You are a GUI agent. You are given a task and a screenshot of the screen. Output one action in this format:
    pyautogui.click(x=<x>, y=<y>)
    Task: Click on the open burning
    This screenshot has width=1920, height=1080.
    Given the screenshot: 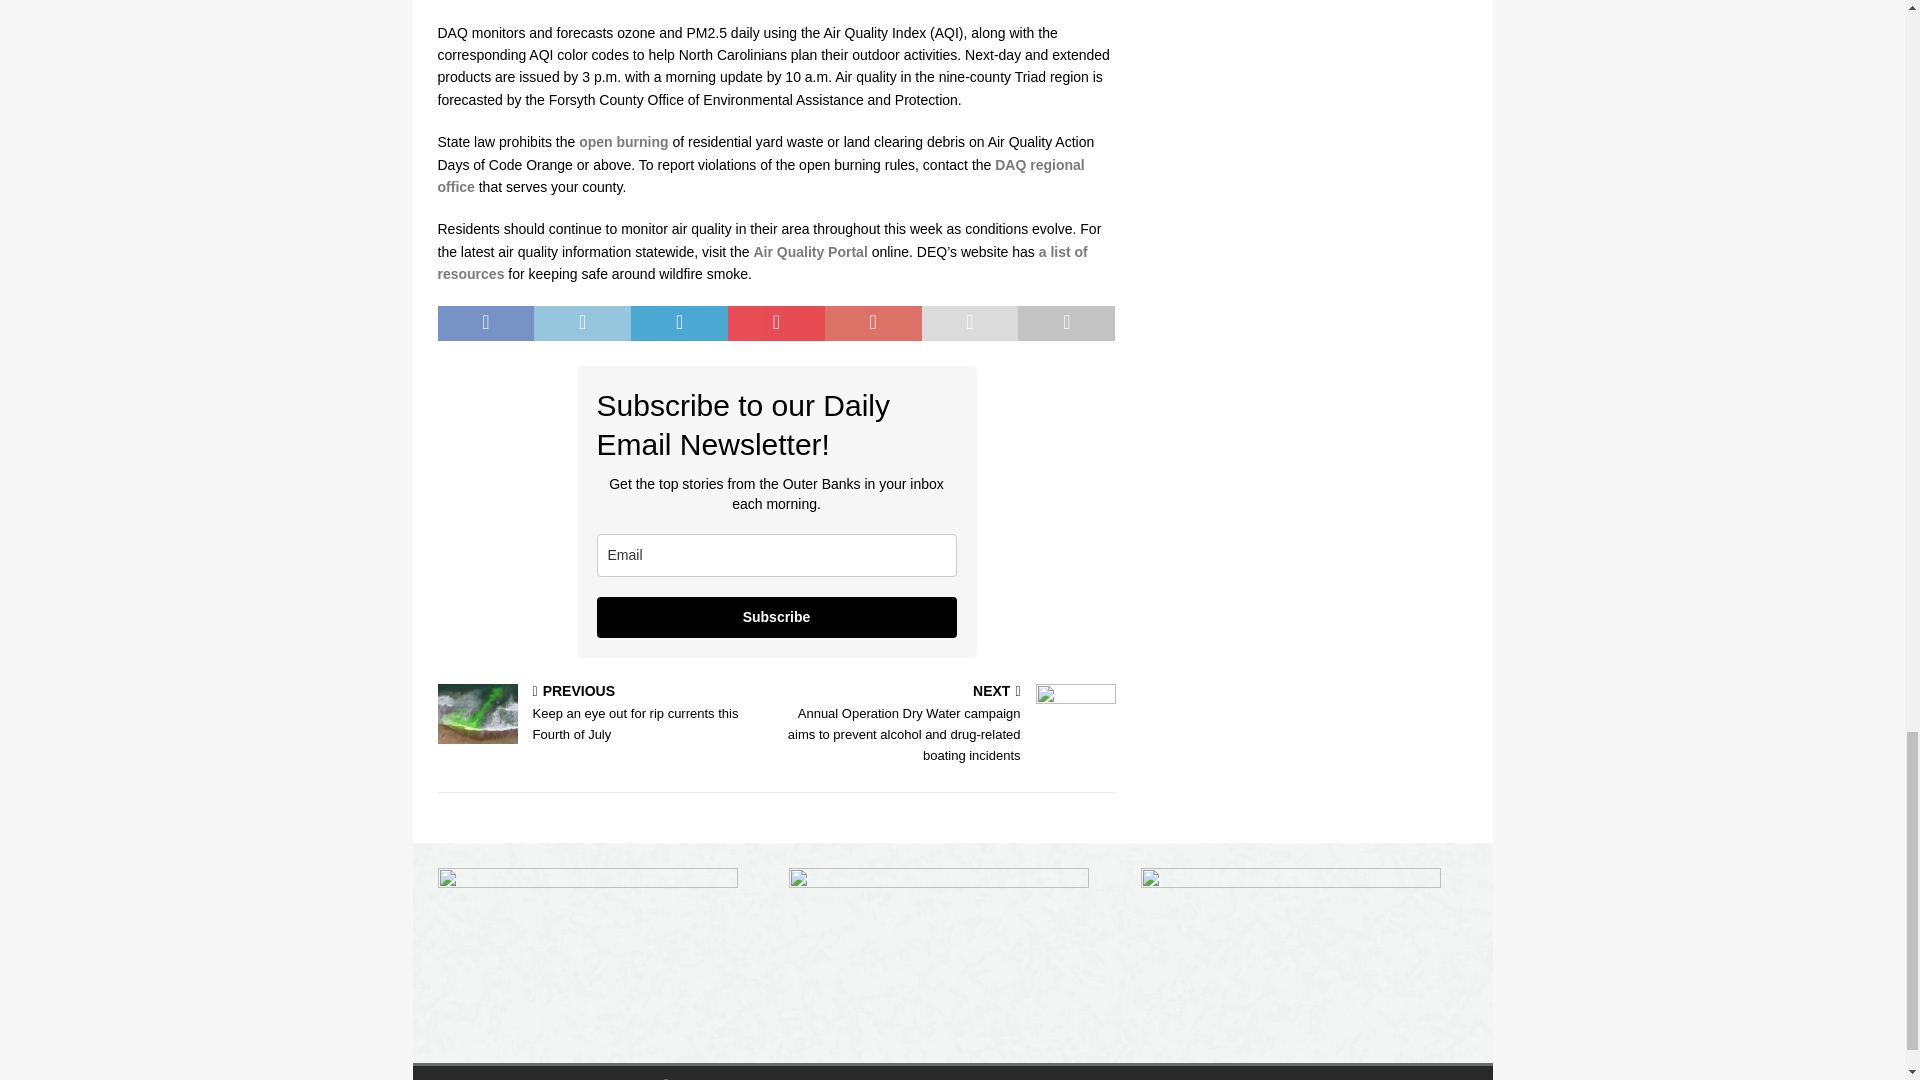 What is the action you would take?
    pyautogui.click(x=624, y=142)
    